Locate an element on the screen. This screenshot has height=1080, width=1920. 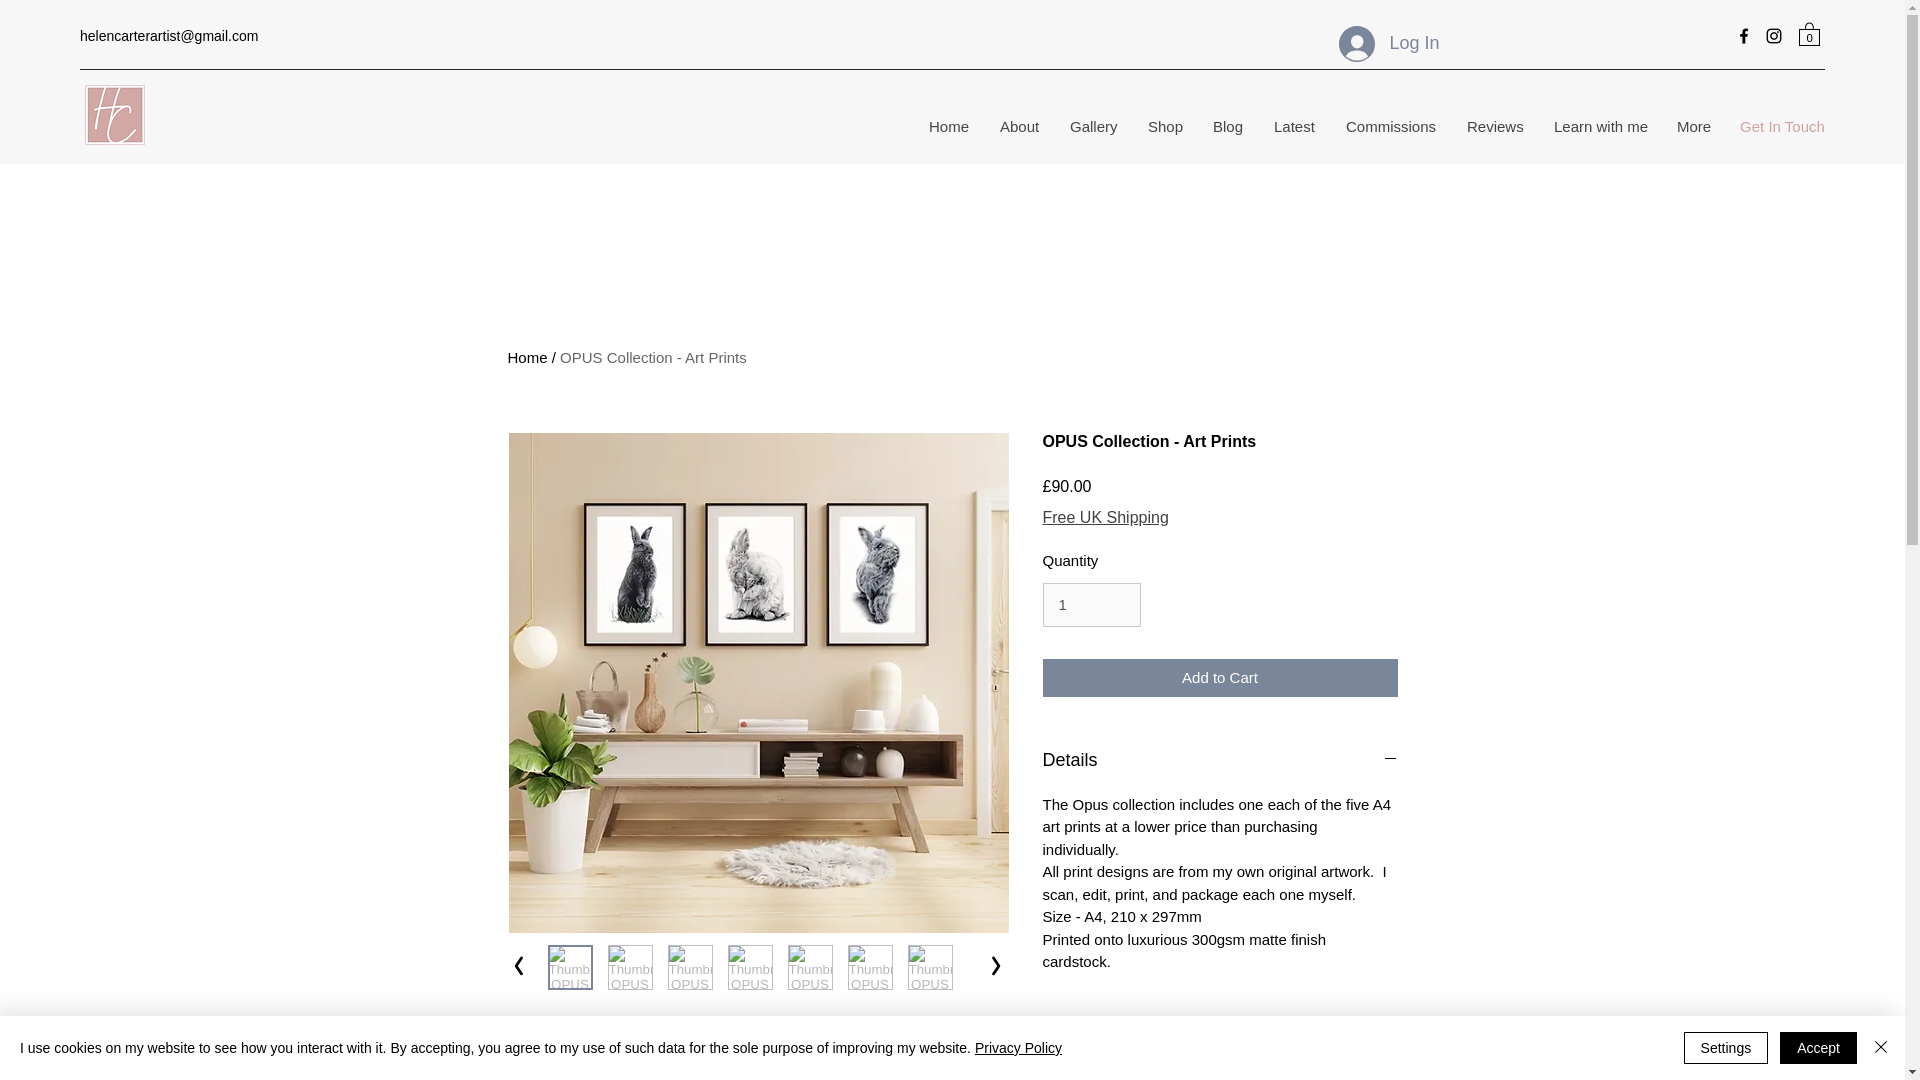
Latest is located at coordinates (1292, 126).